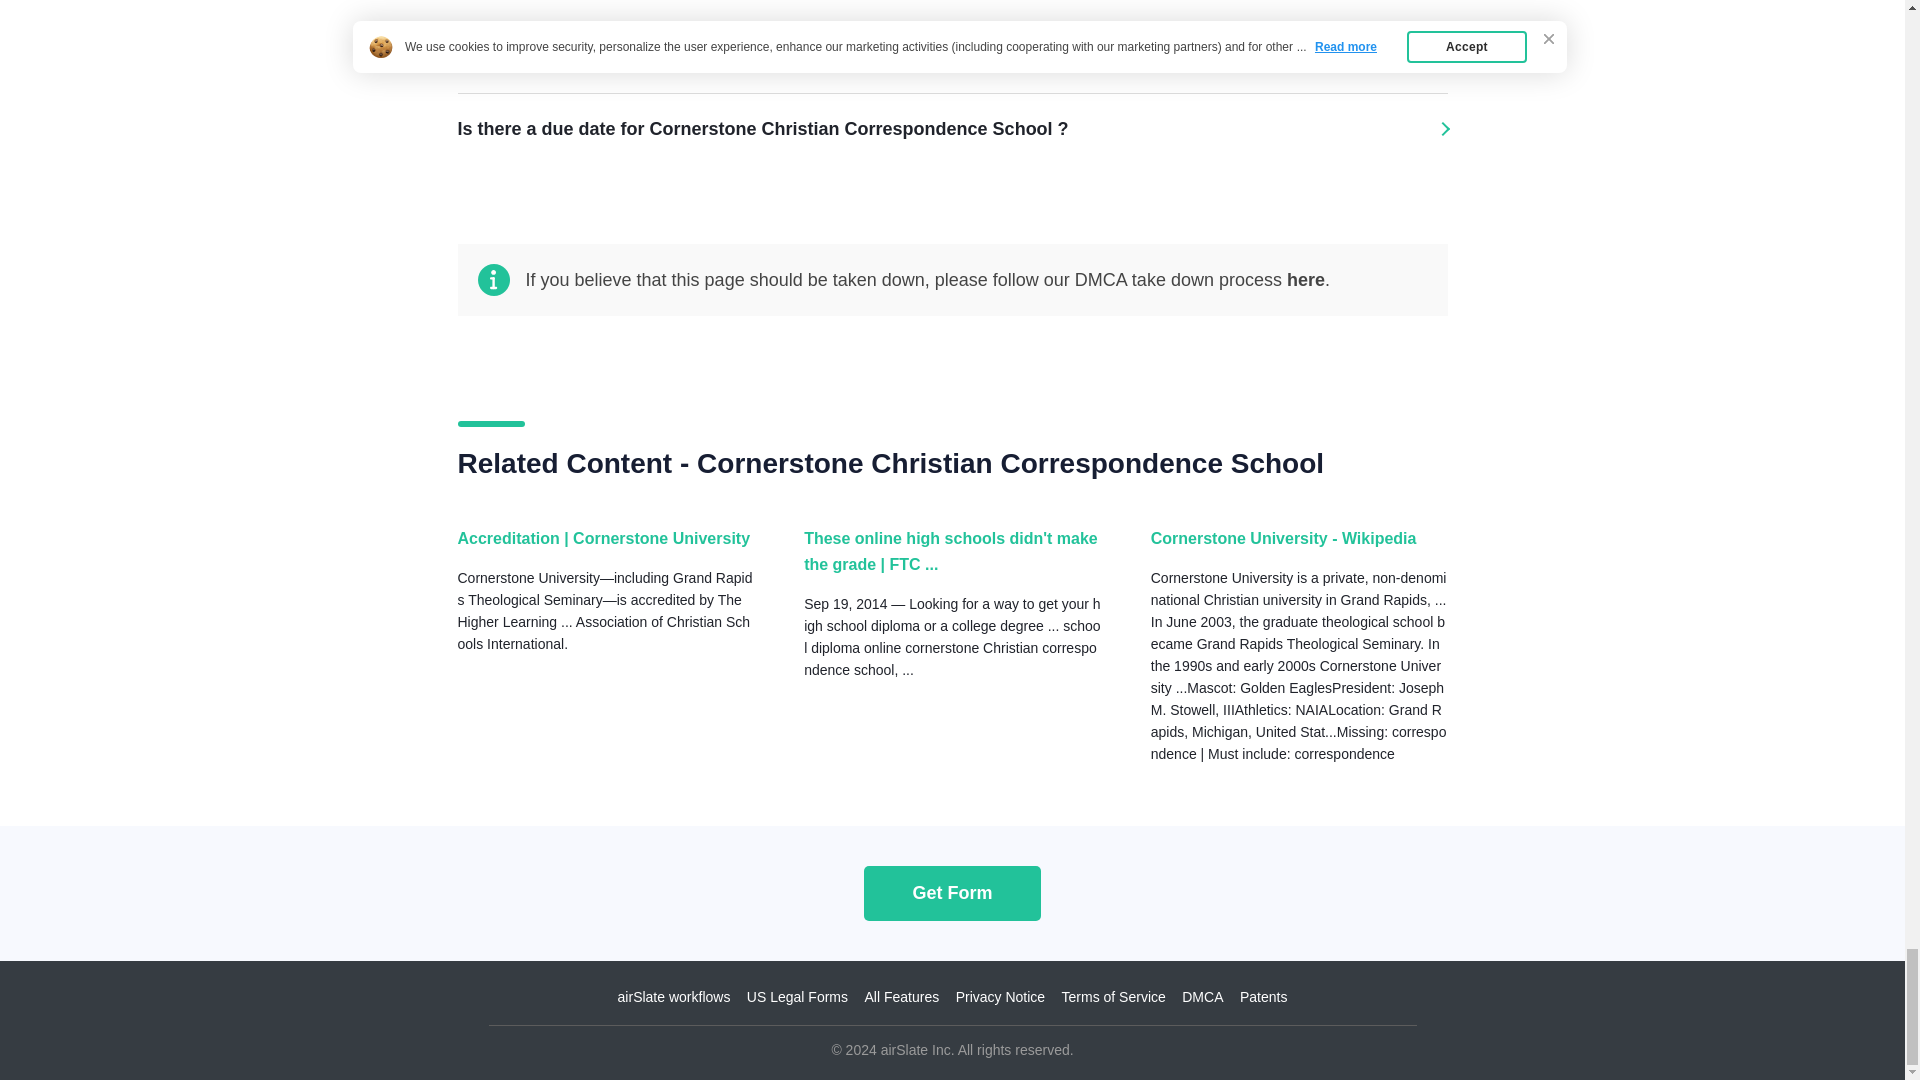 This screenshot has width=1920, height=1080. I want to click on here, so click(1305, 280).